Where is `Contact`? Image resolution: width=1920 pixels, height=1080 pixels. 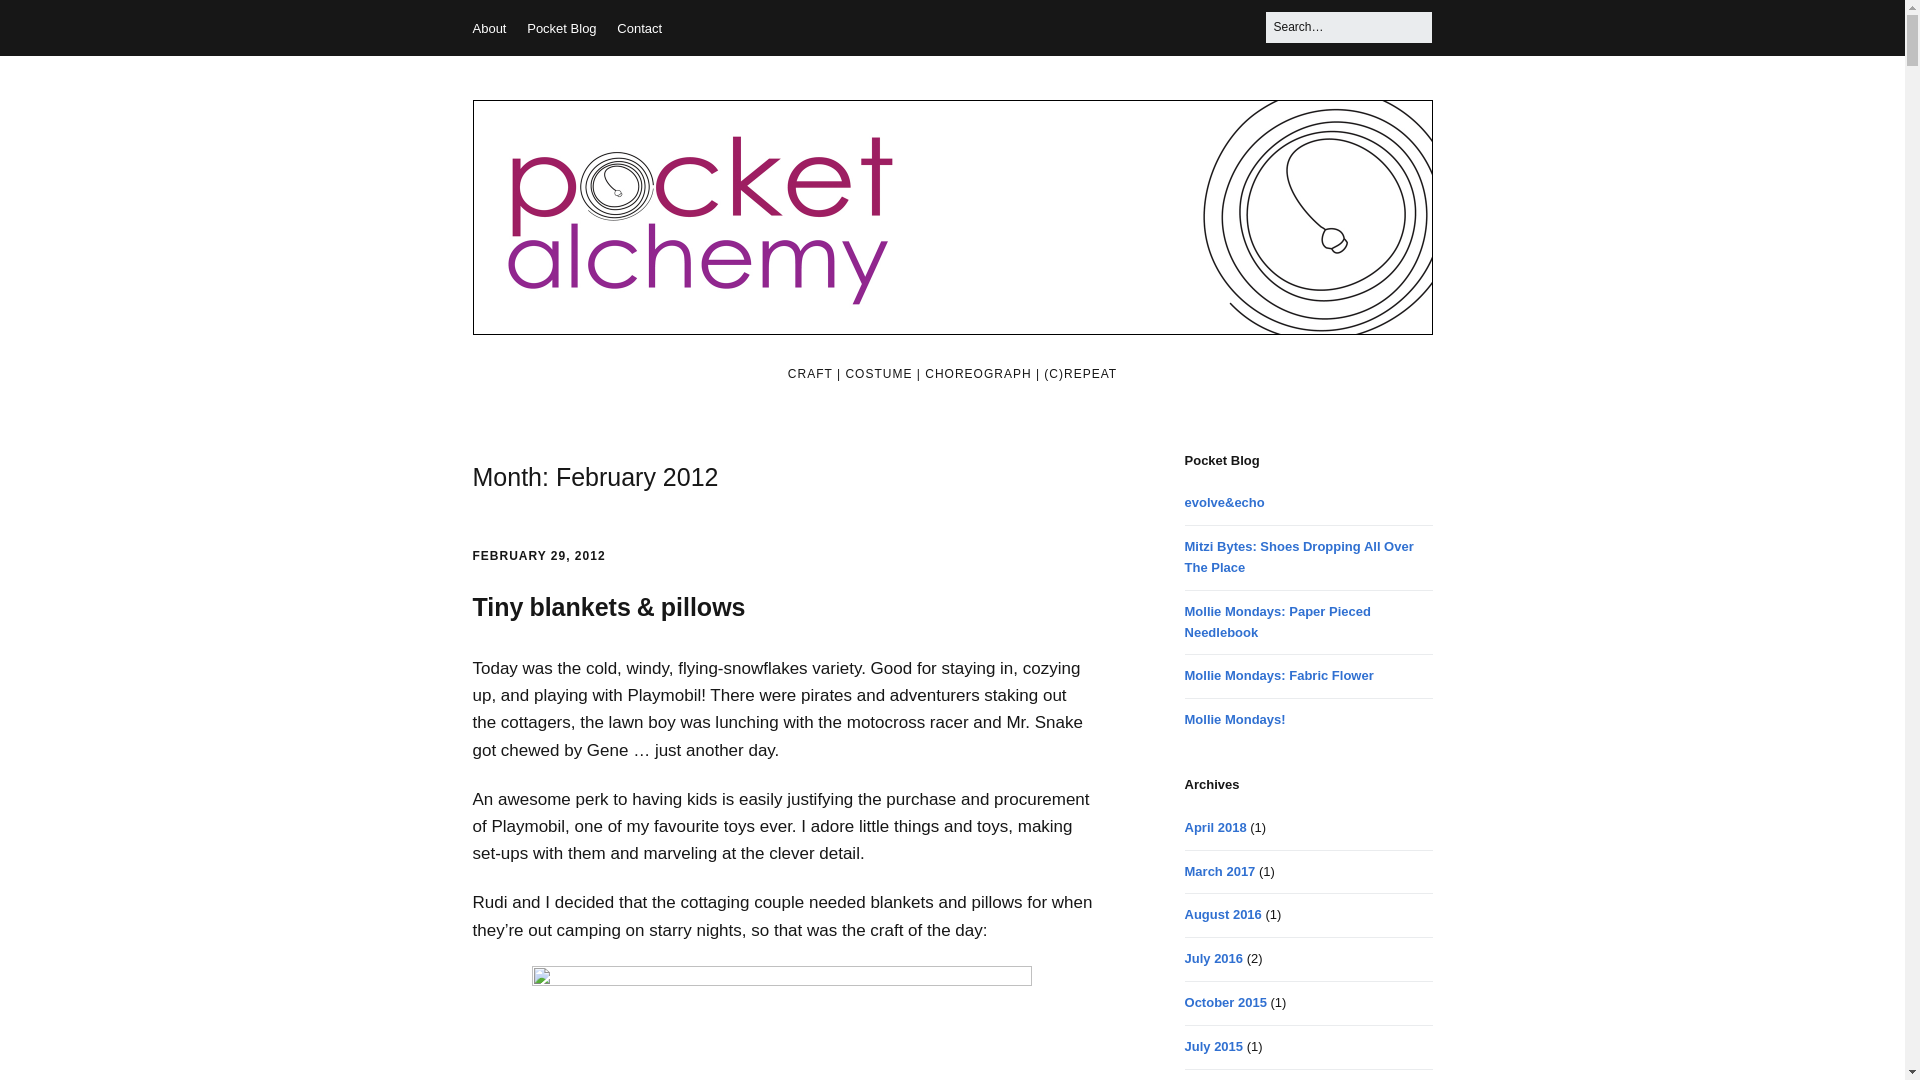 Contact is located at coordinates (639, 28).